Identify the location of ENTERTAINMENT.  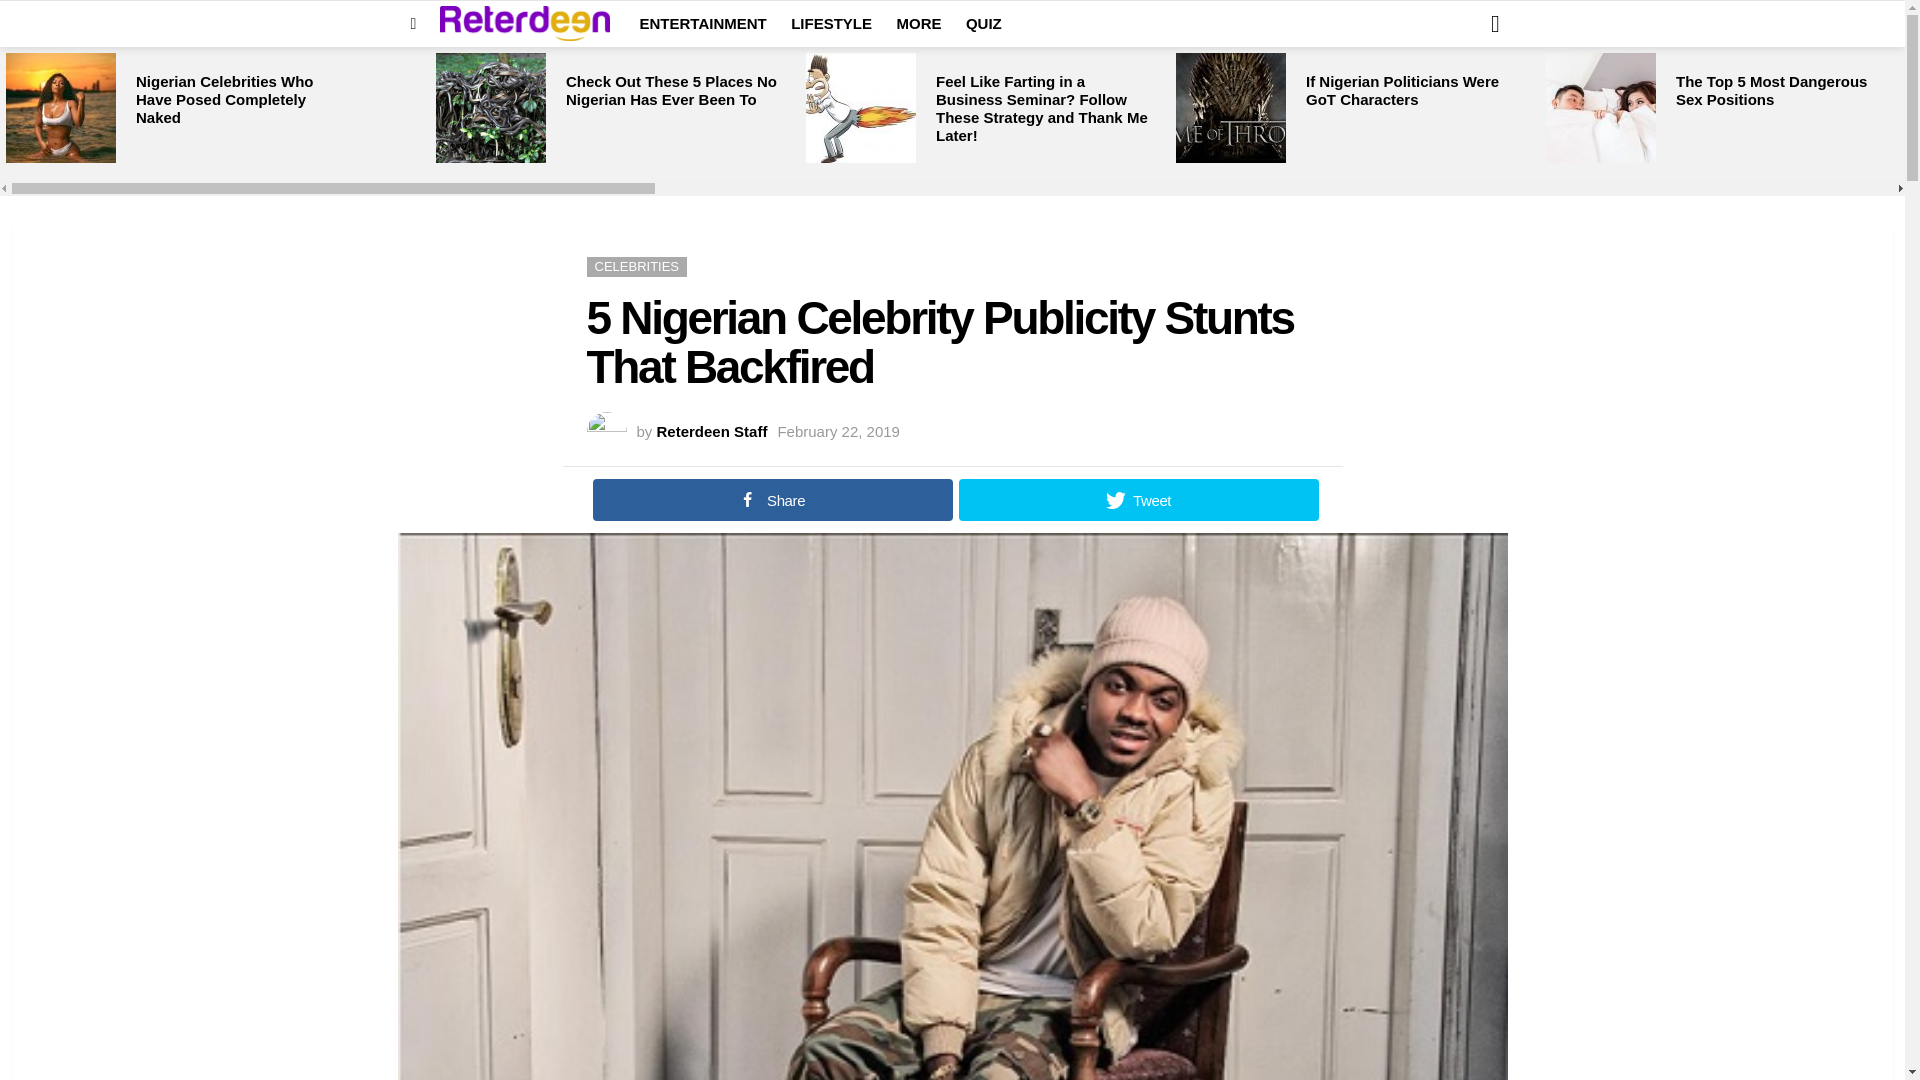
(703, 23).